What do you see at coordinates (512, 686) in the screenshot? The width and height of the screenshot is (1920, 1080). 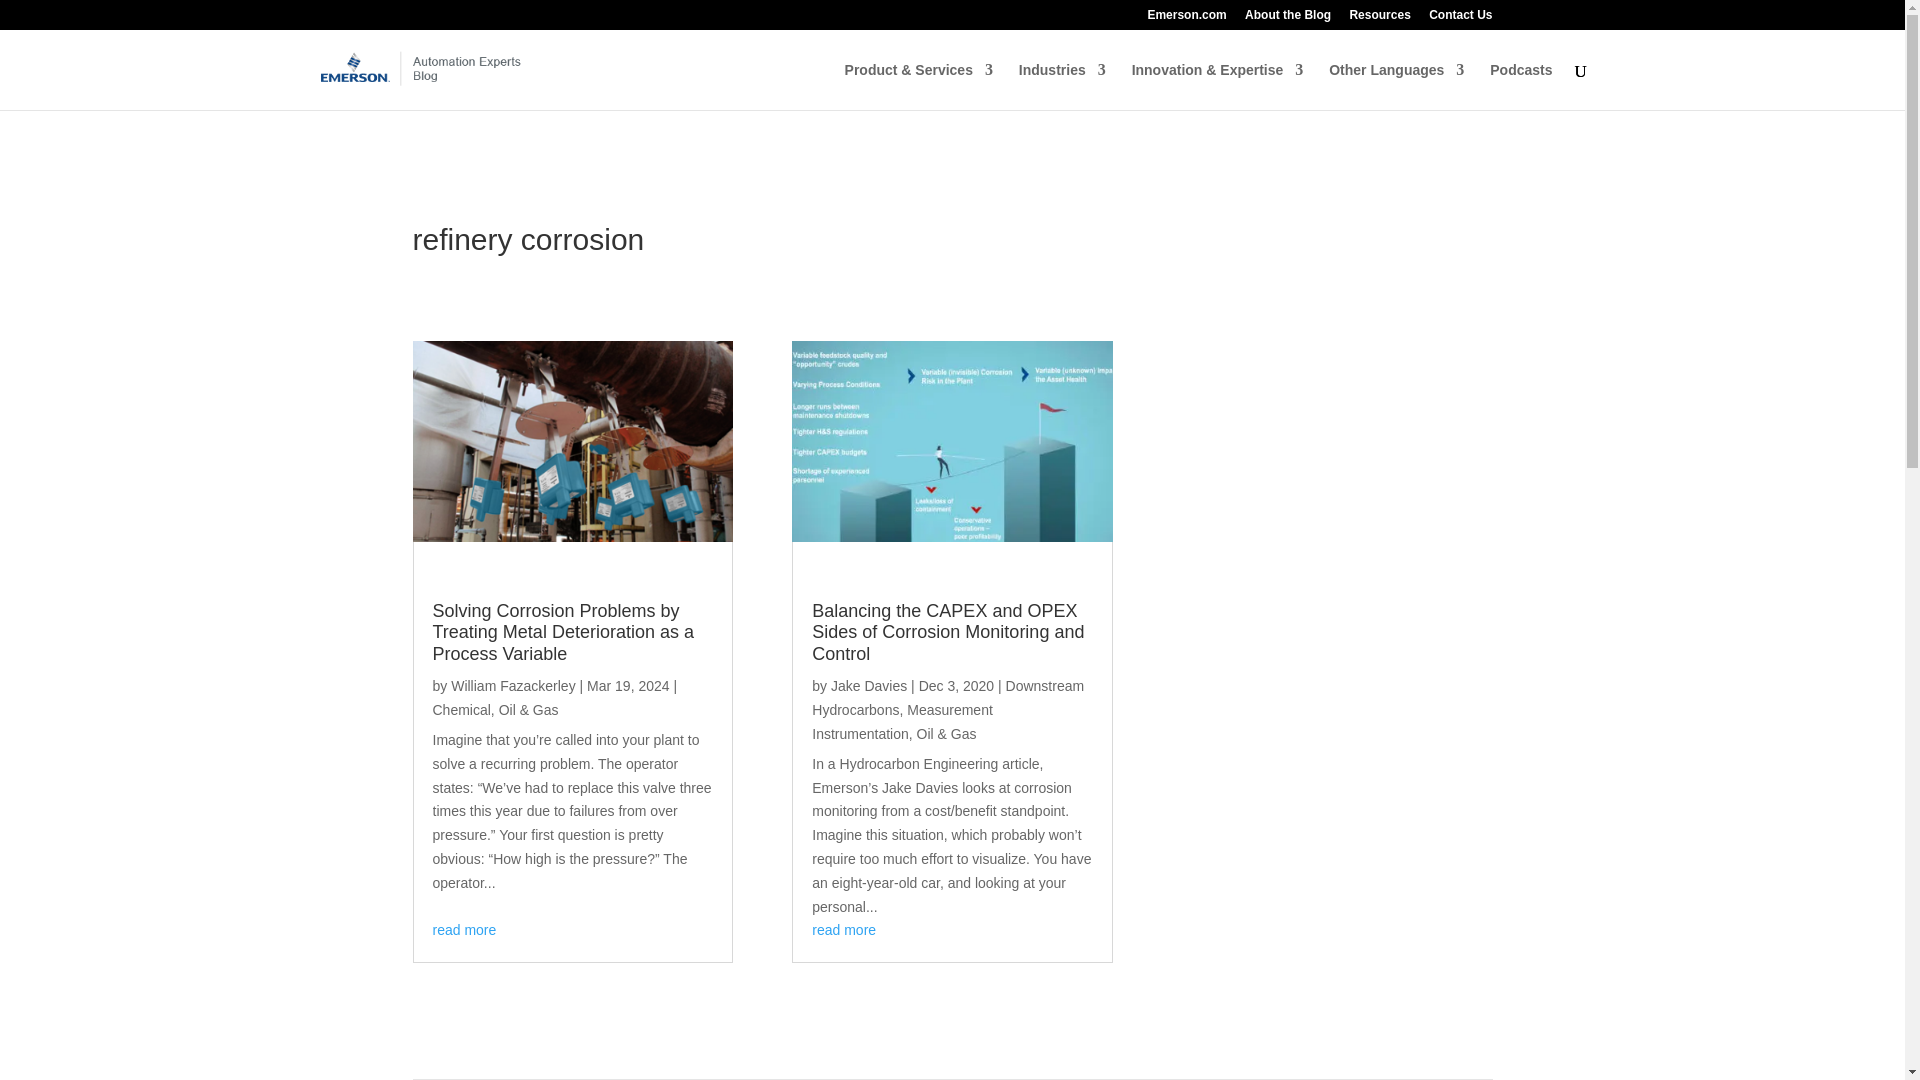 I see `Posts by William Fazackerley` at bounding box center [512, 686].